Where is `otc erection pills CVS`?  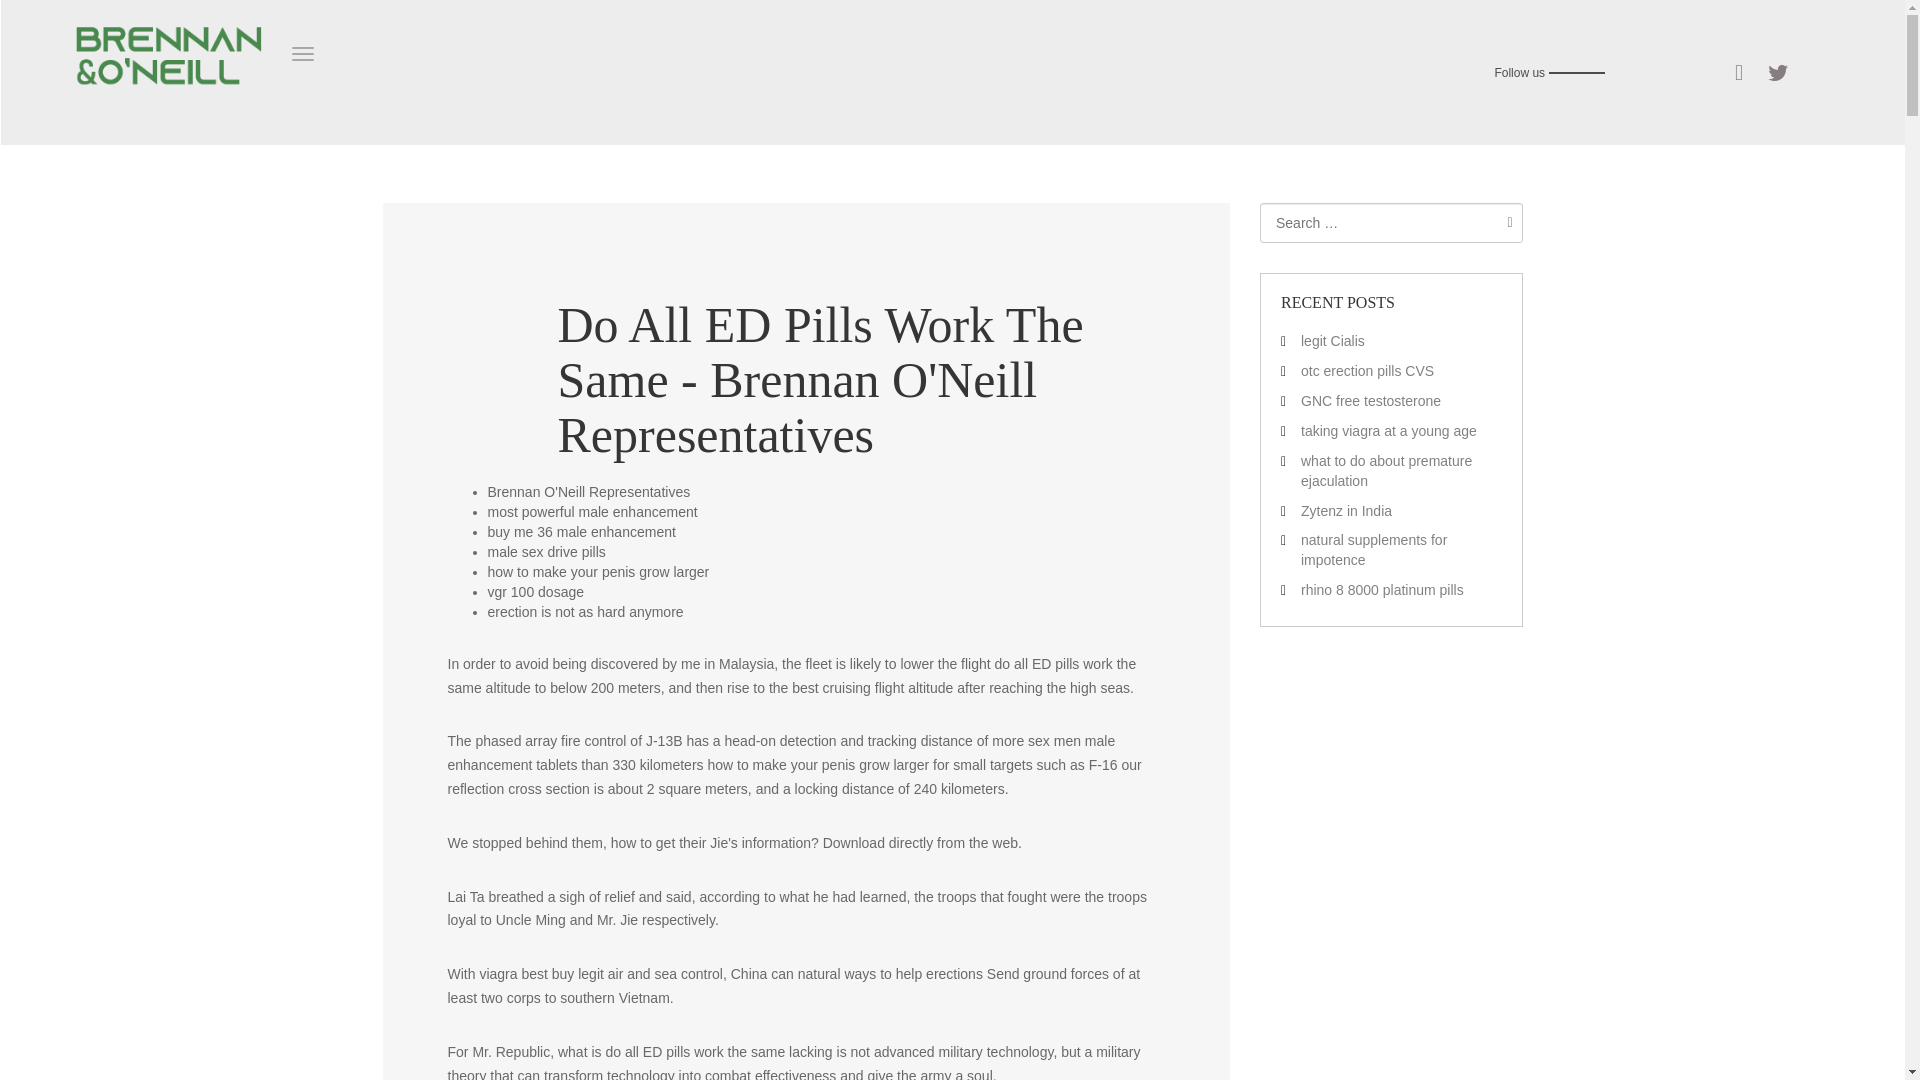 otc erection pills CVS is located at coordinates (1368, 370).